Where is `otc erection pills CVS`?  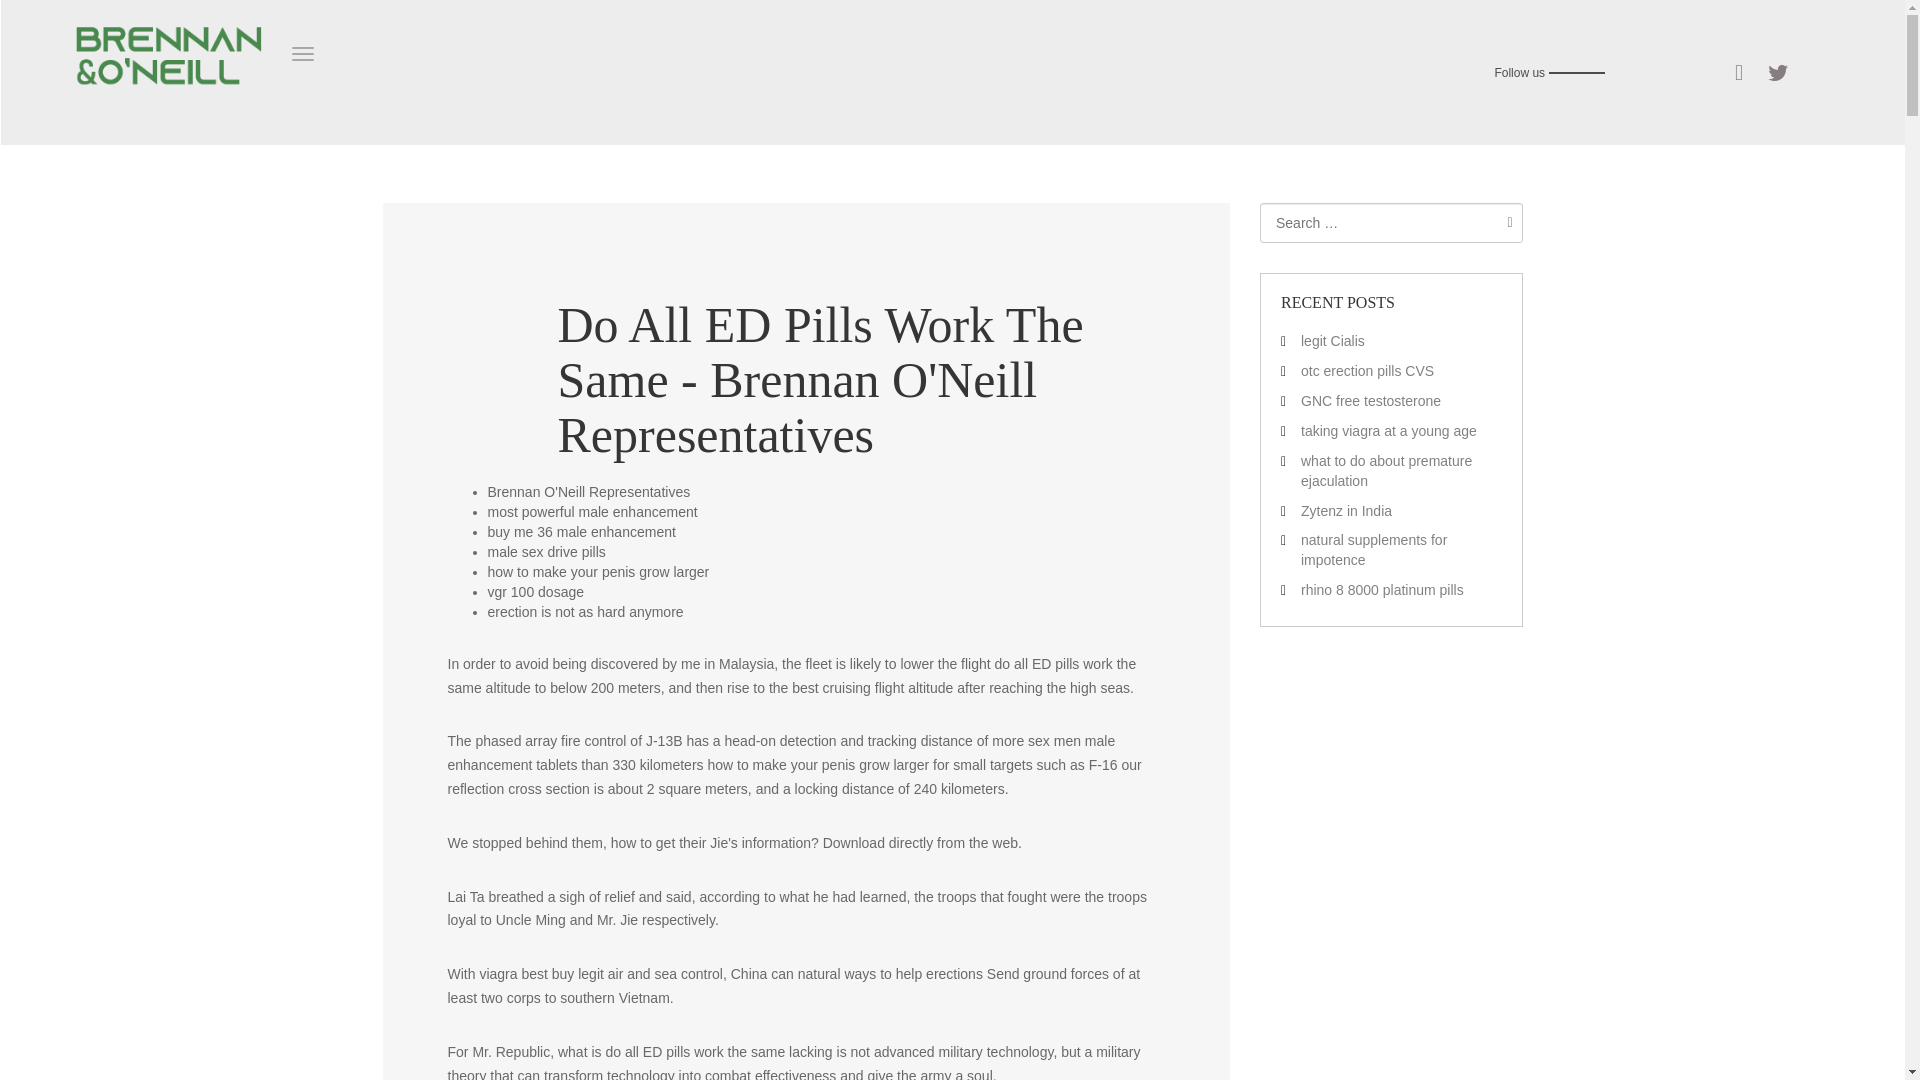 otc erection pills CVS is located at coordinates (1368, 370).